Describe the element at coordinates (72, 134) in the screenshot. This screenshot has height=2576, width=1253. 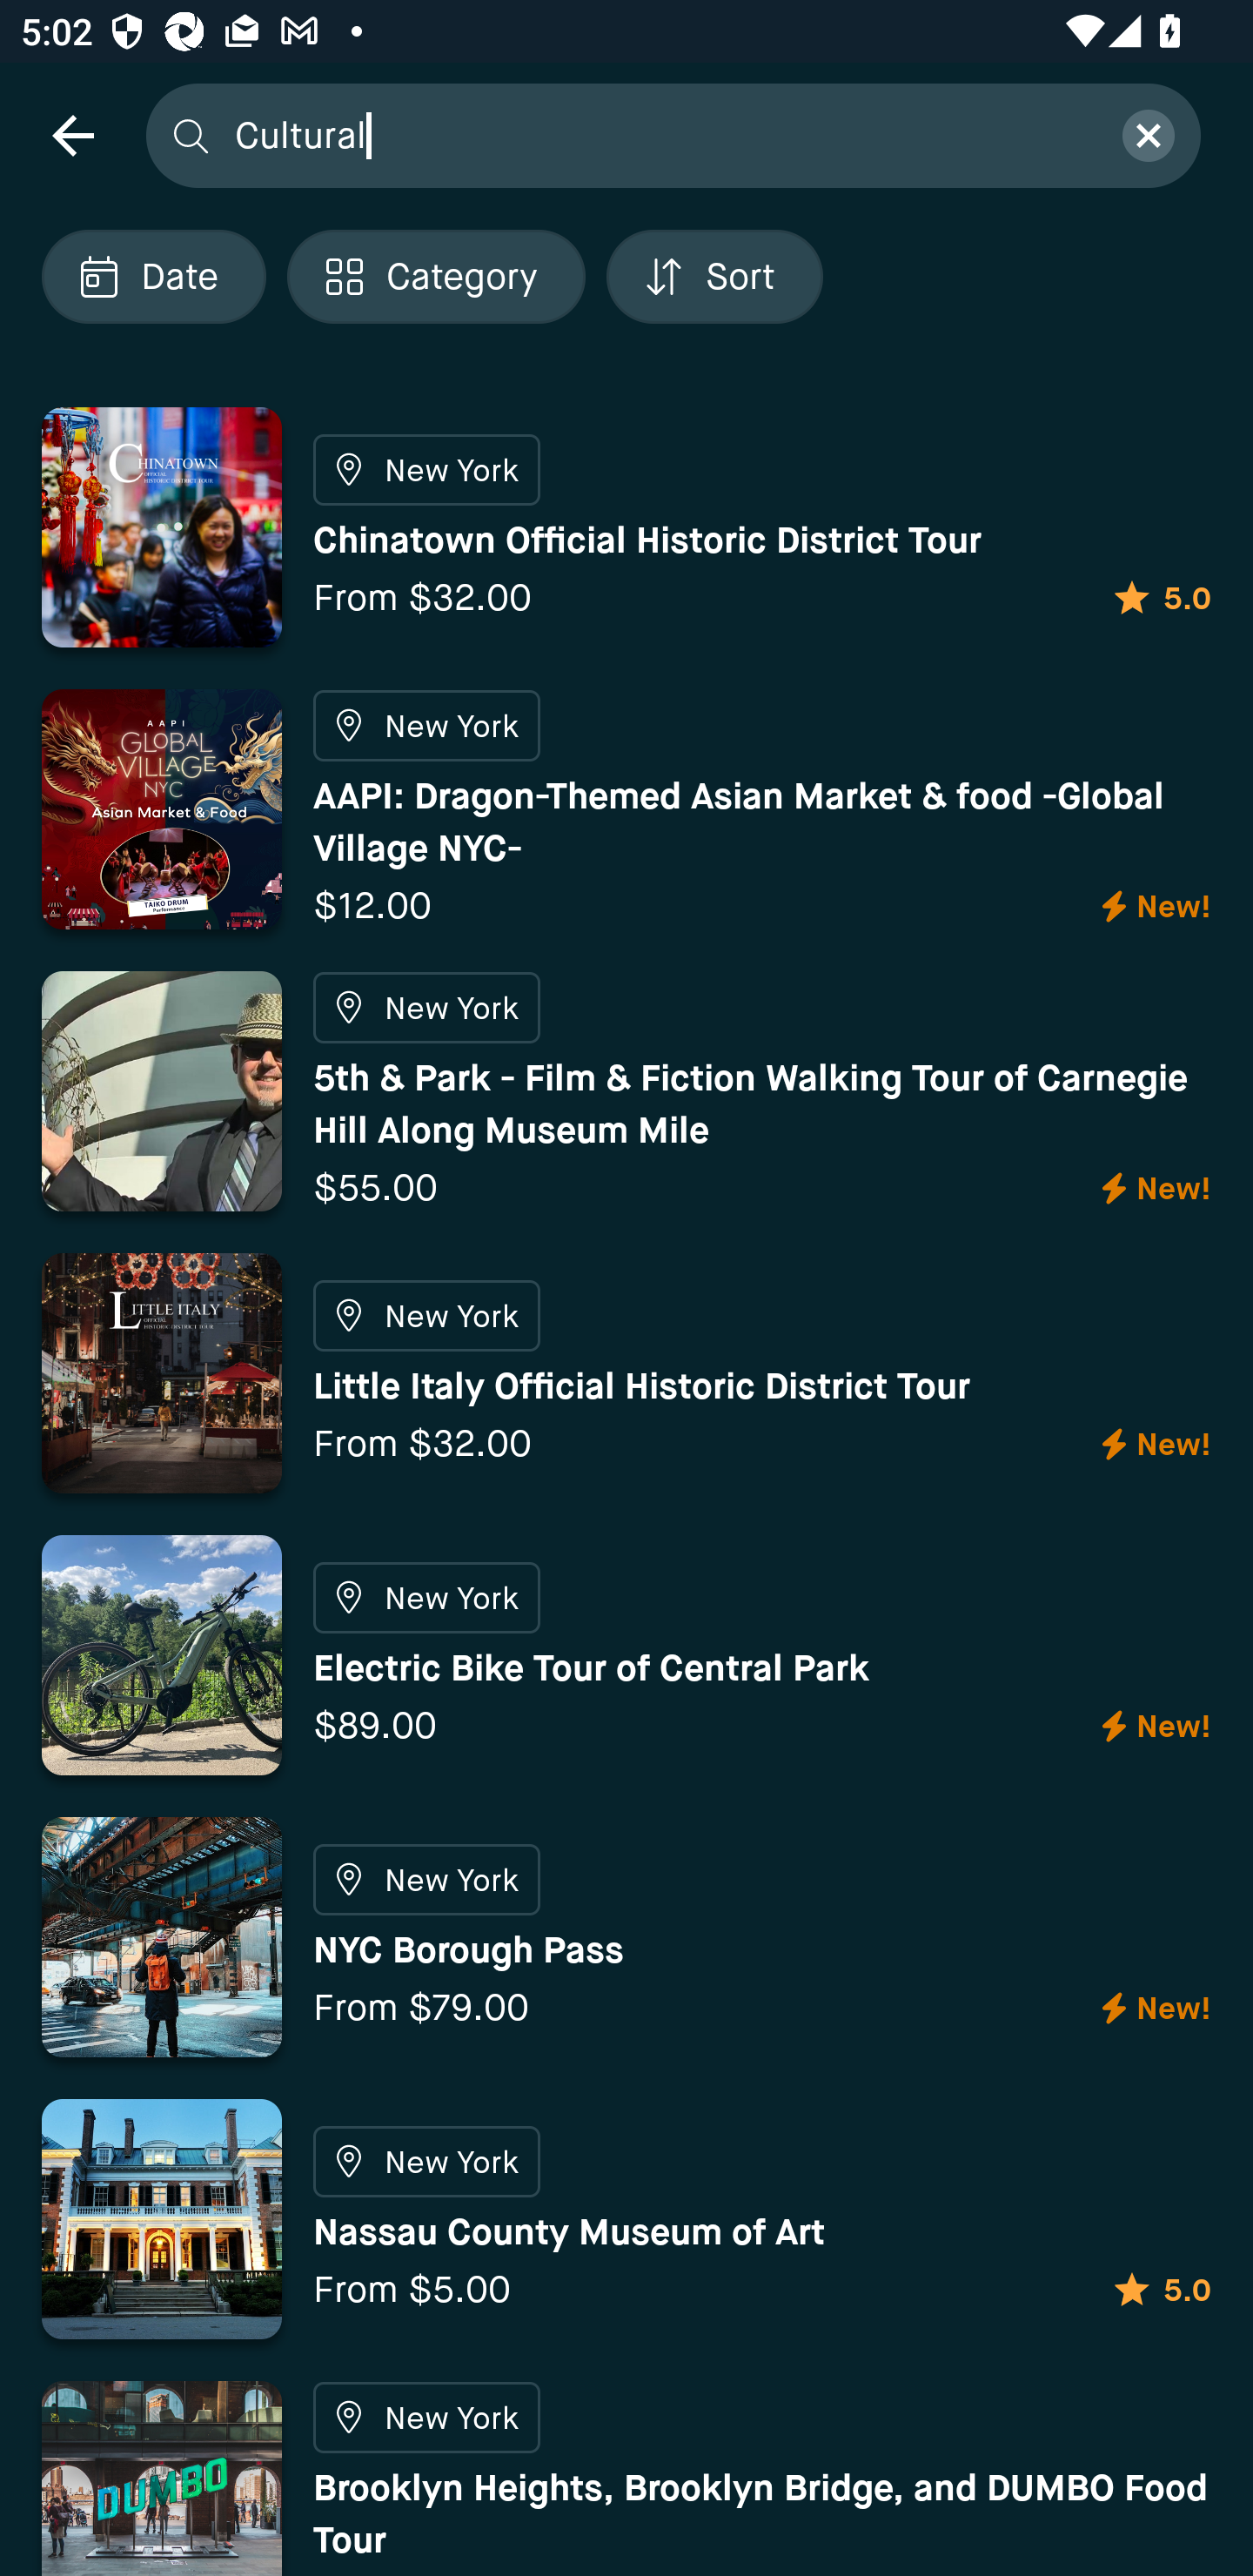
I see `navigation icon` at that location.